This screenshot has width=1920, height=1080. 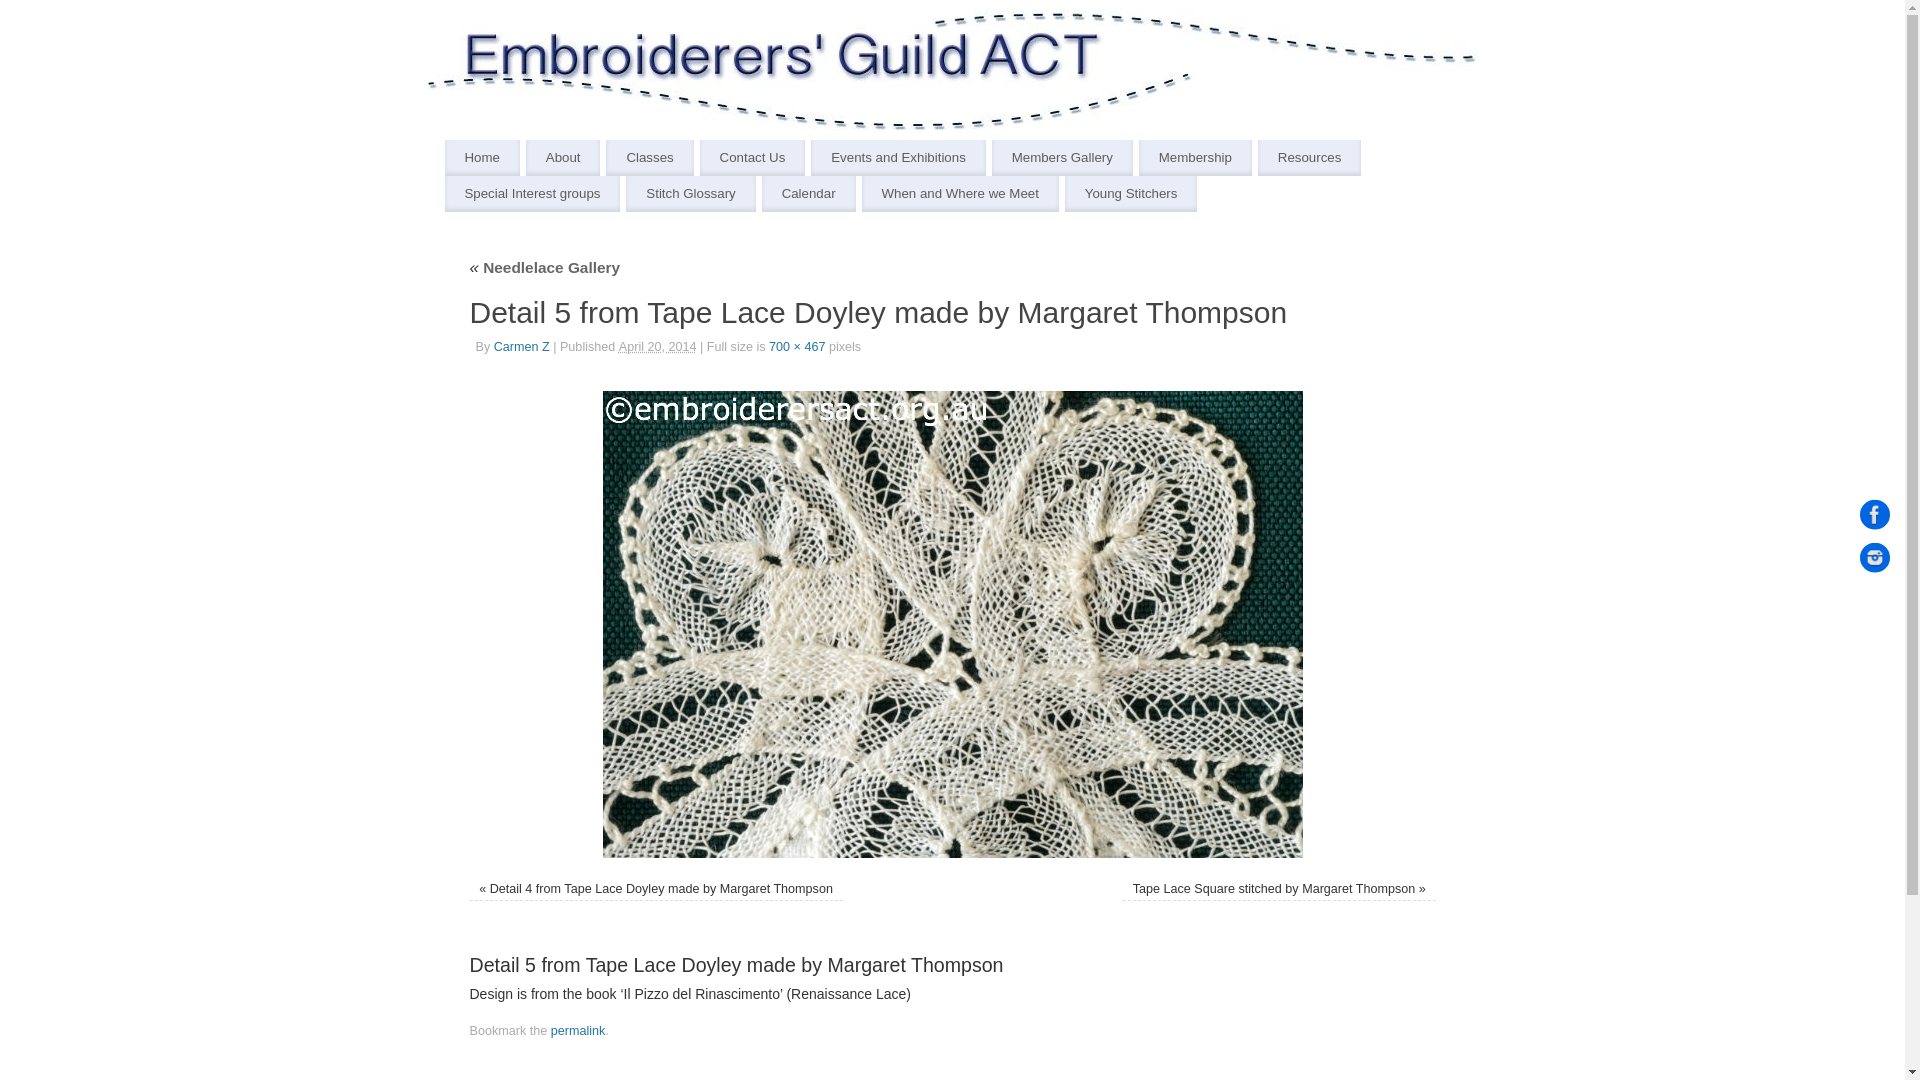 I want to click on Tape Lace Square stitched by Margaret Thompson, so click(x=1274, y=889).